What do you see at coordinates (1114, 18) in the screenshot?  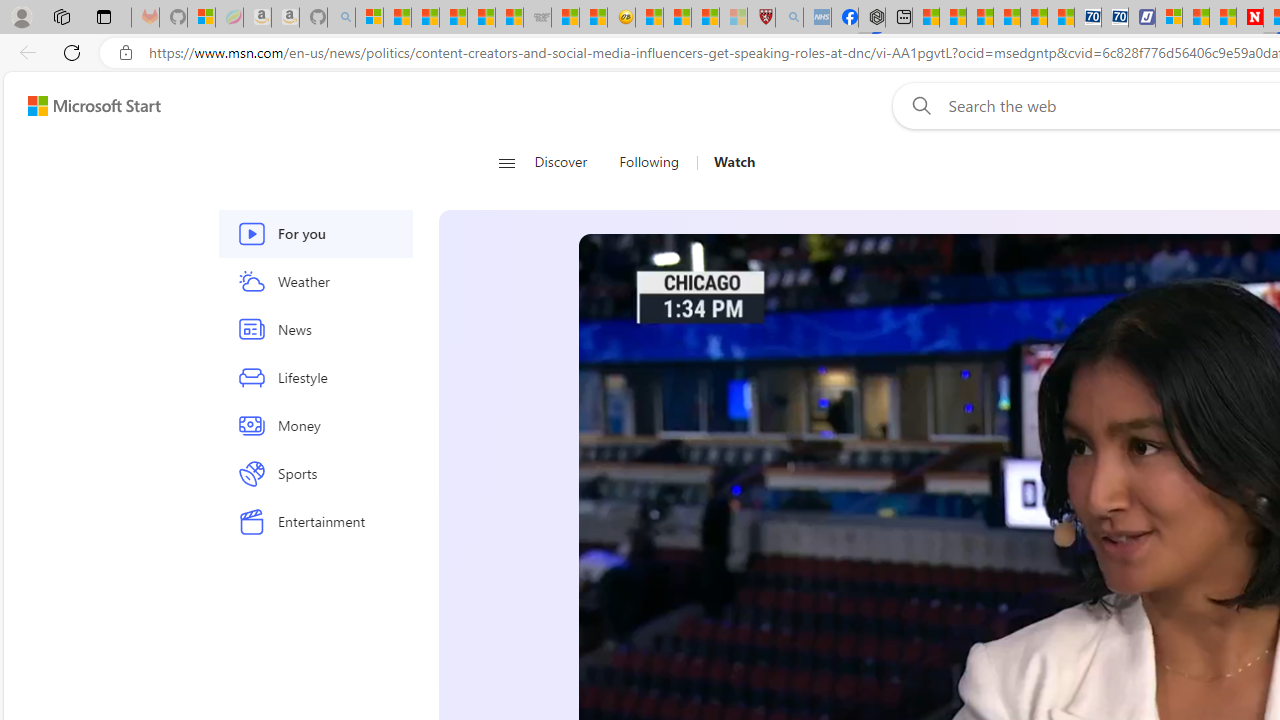 I see `Cheap Hotels - Save70.com` at bounding box center [1114, 18].